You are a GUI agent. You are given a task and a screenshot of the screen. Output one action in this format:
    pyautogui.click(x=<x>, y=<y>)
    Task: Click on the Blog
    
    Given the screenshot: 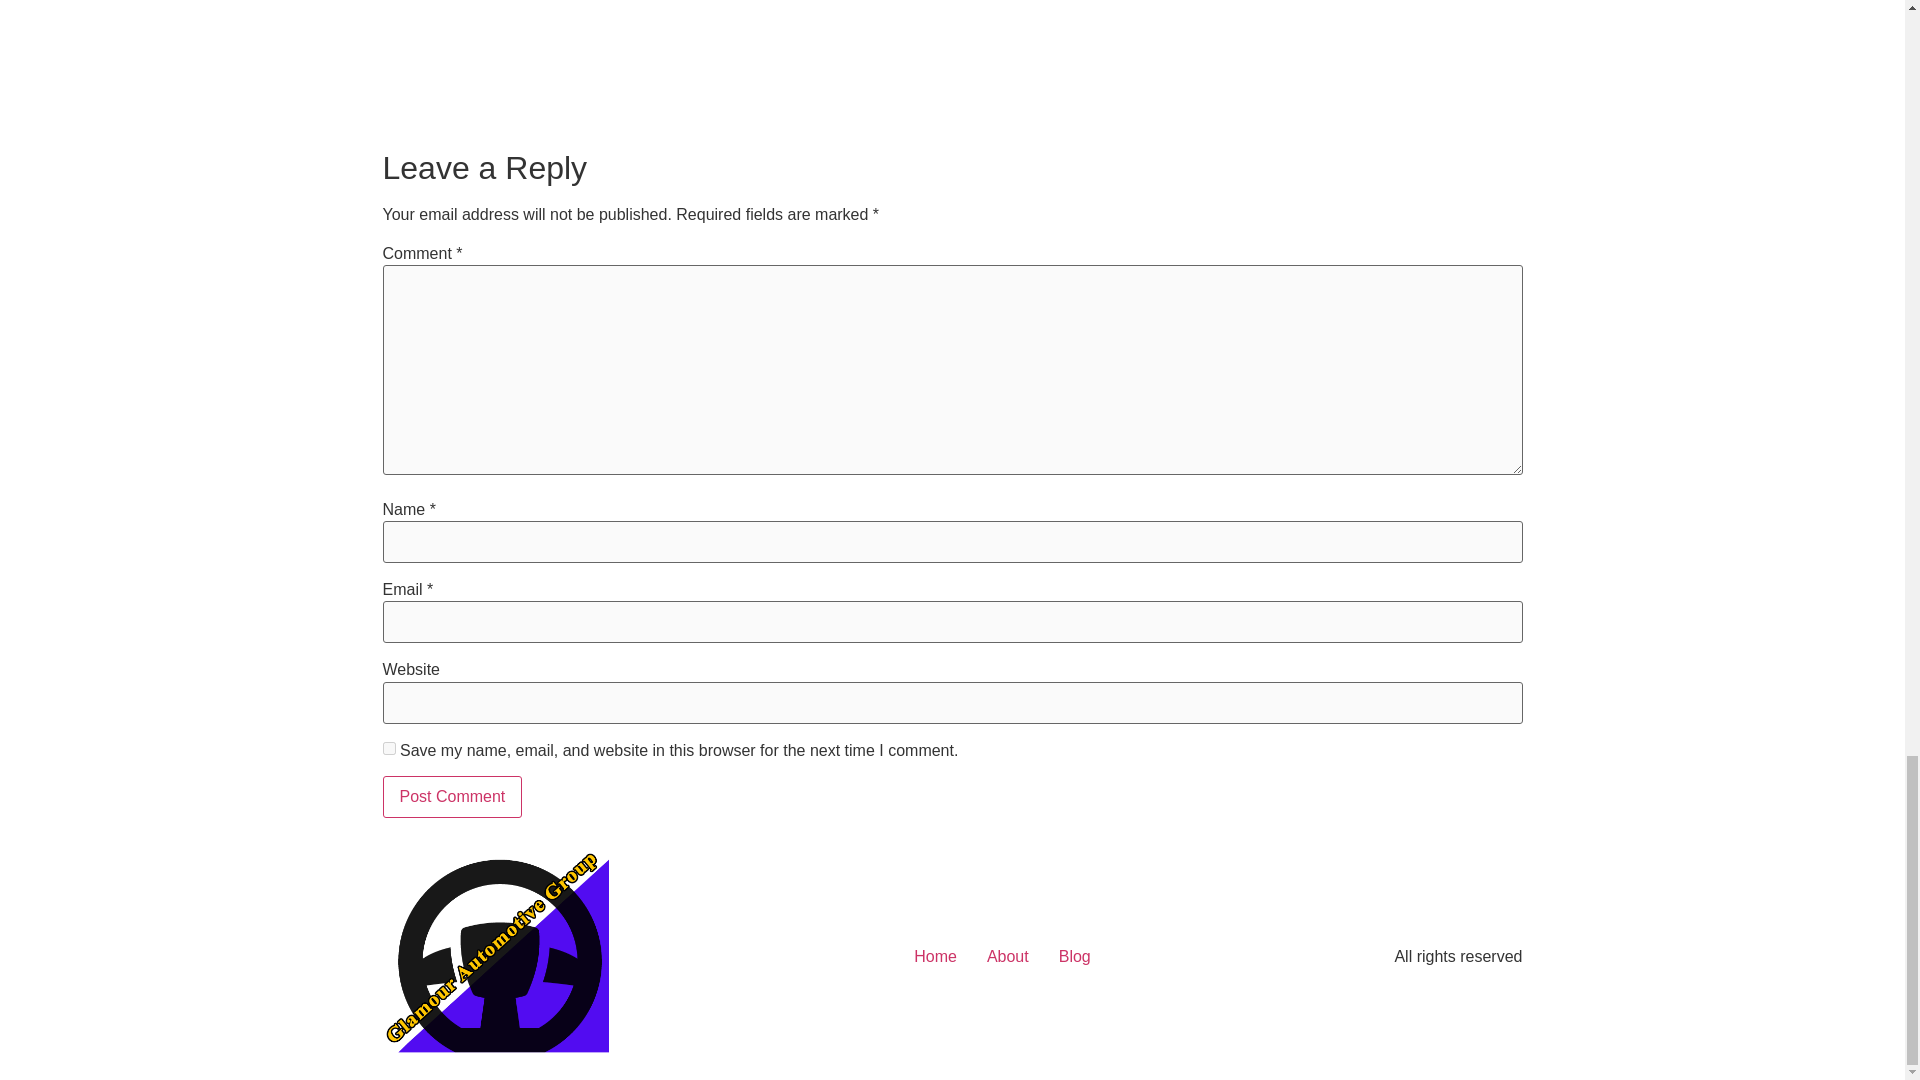 What is the action you would take?
    pyautogui.click(x=1074, y=956)
    